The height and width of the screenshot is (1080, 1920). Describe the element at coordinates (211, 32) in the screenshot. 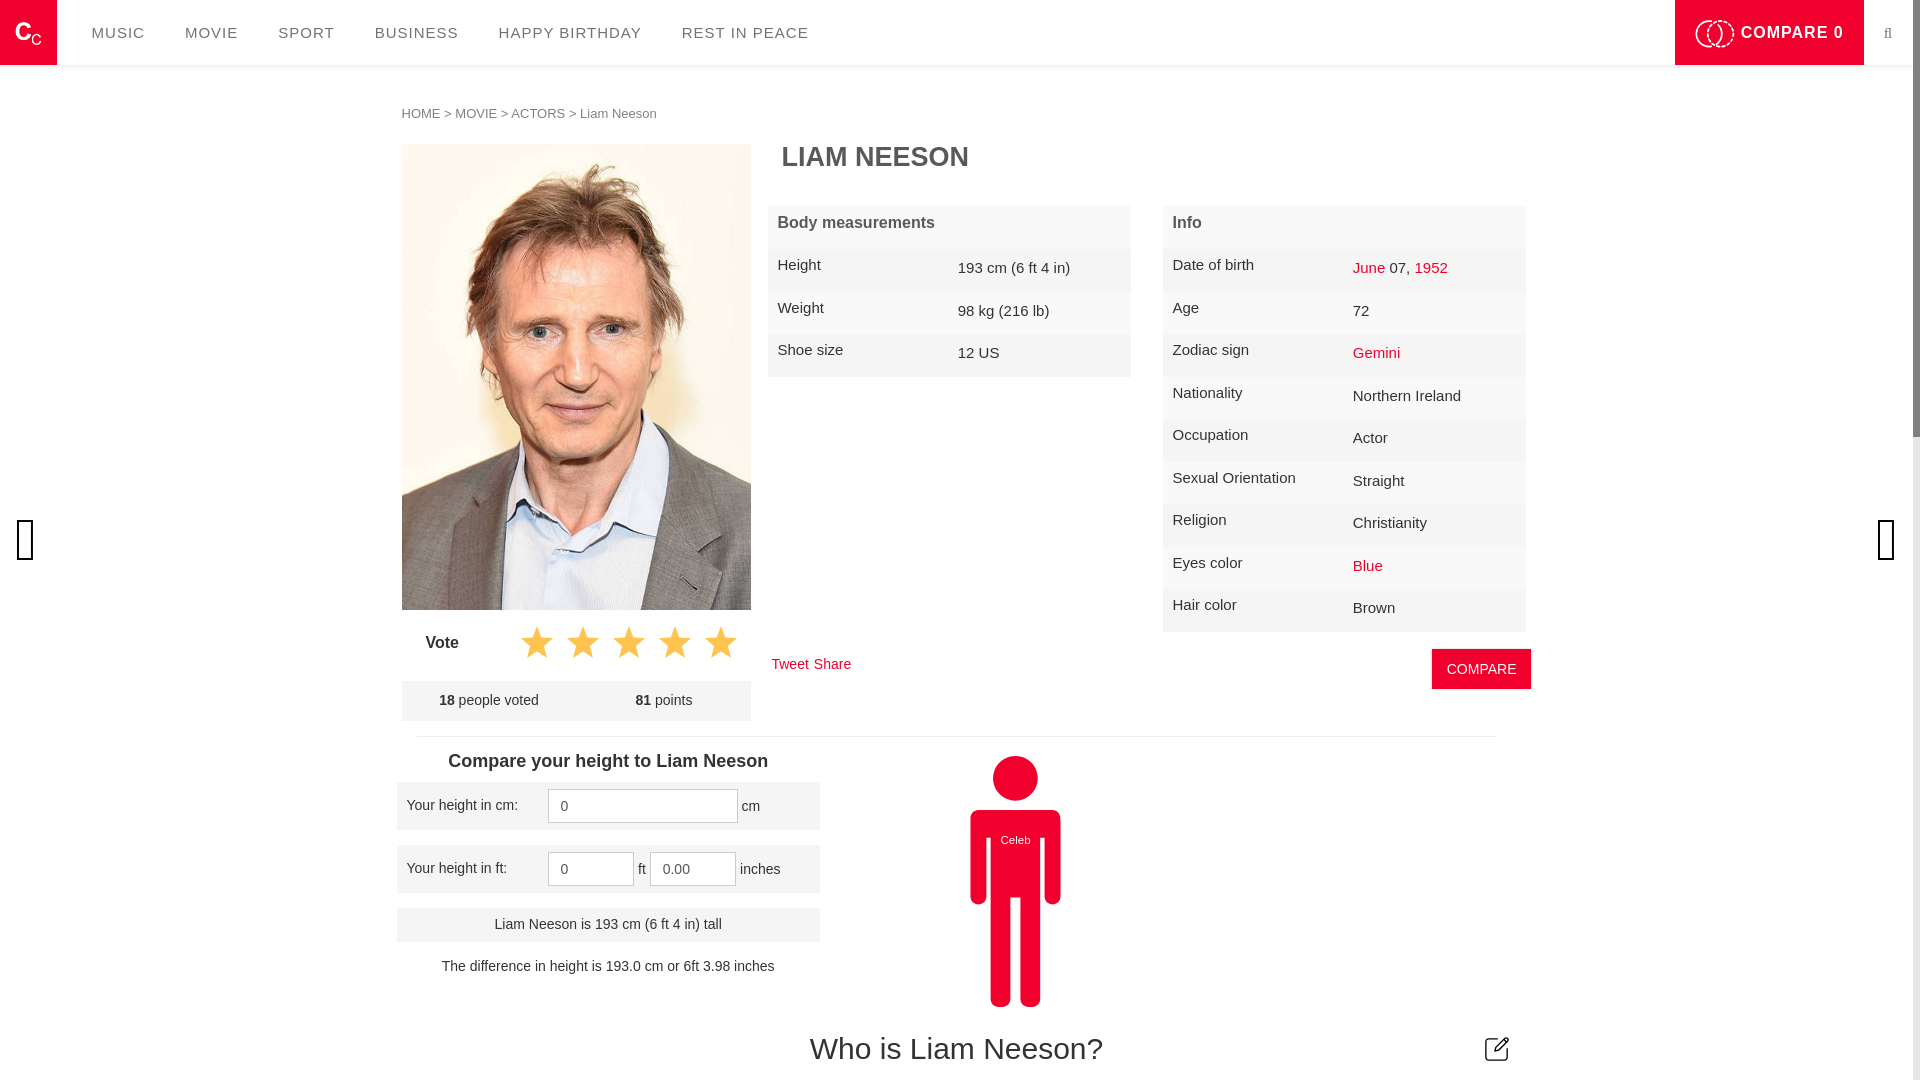

I see `MOVIE` at that location.